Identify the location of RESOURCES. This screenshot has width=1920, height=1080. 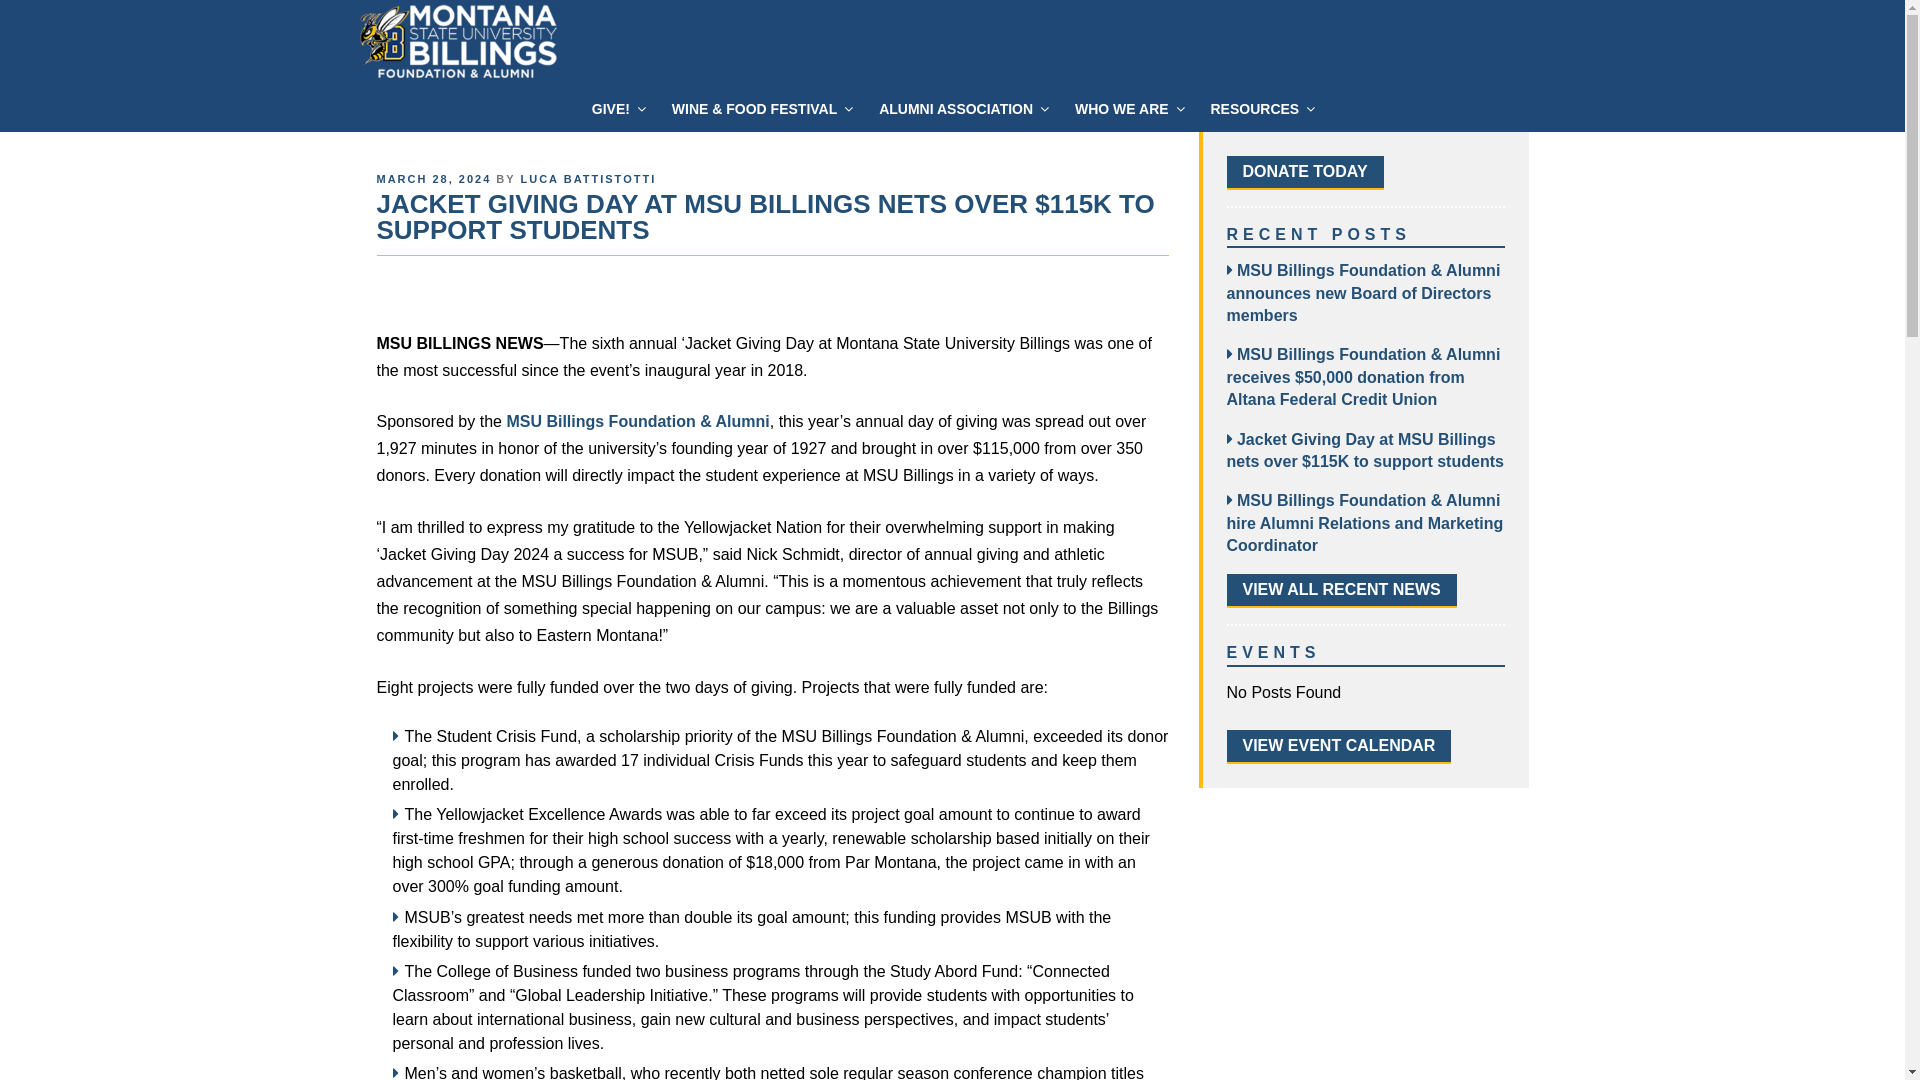
(1261, 109).